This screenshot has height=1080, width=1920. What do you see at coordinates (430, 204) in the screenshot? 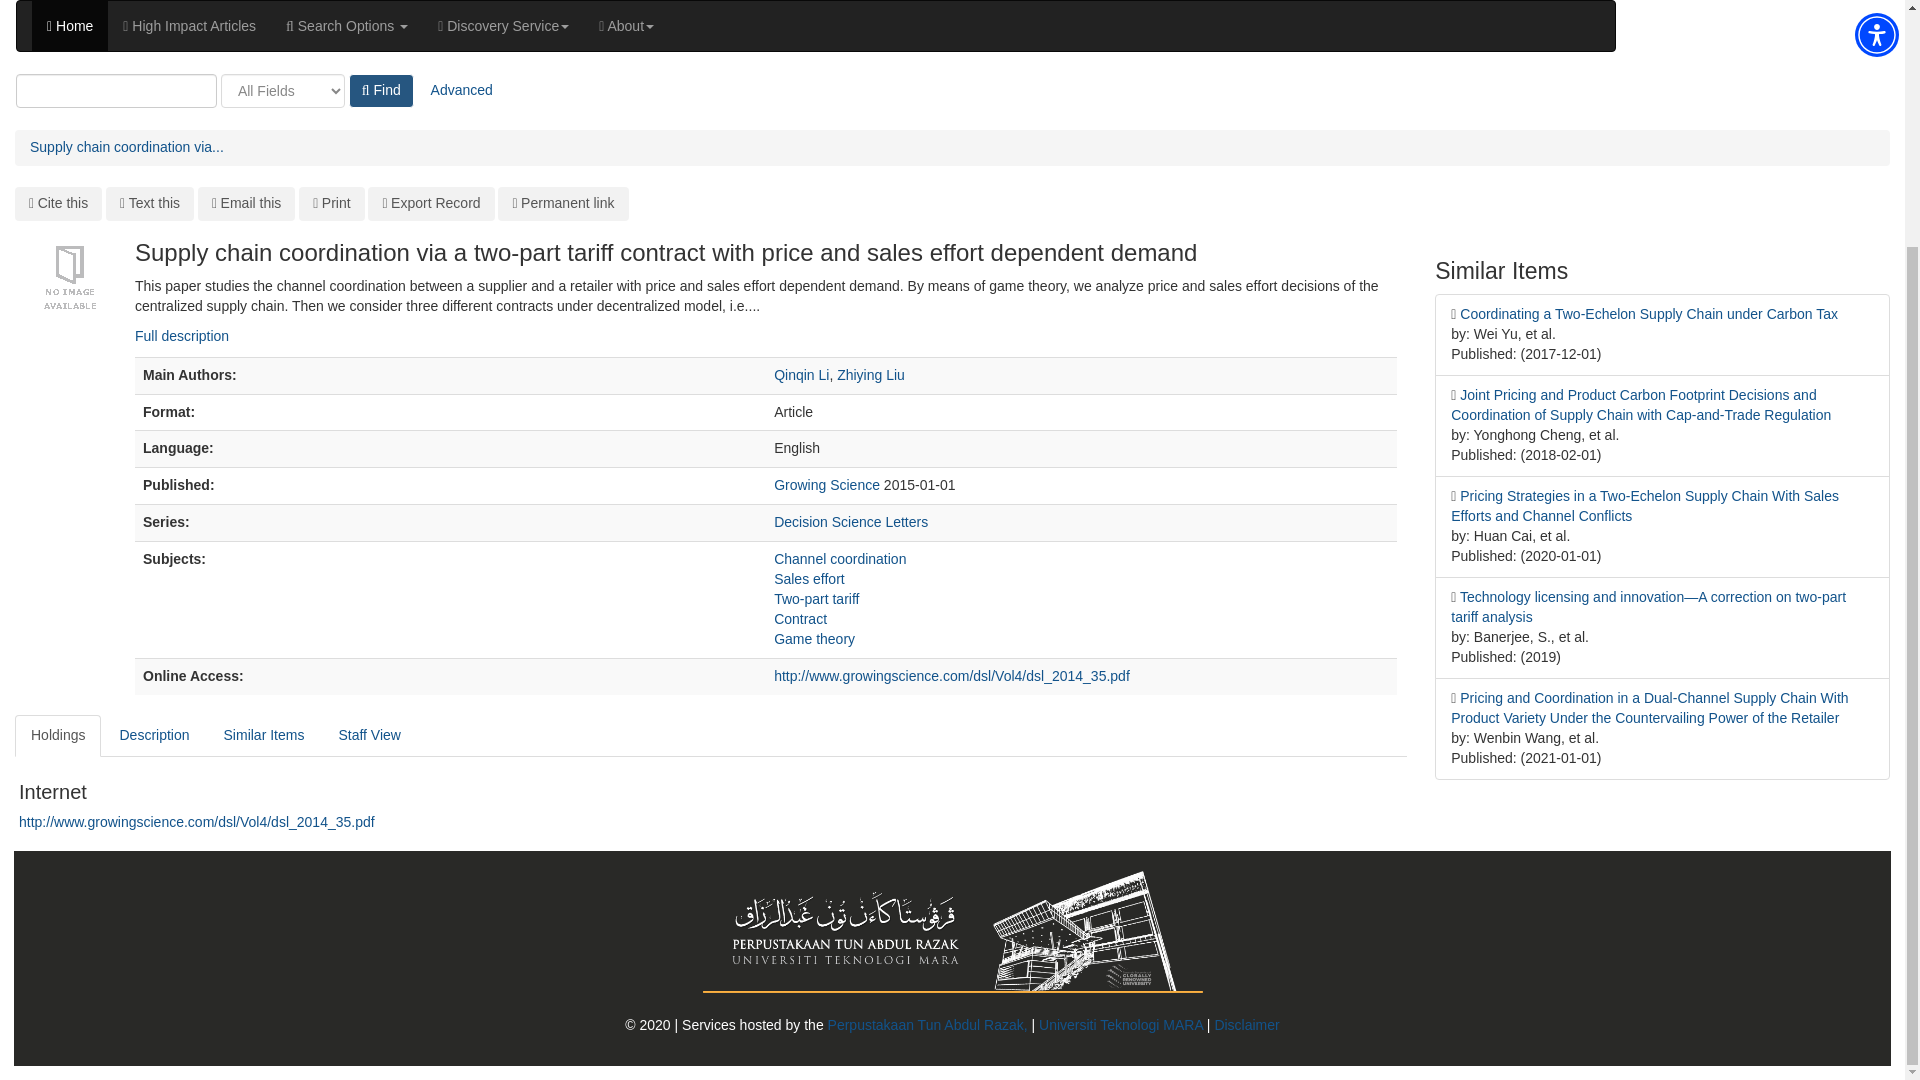
I see `Export Record` at bounding box center [430, 204].